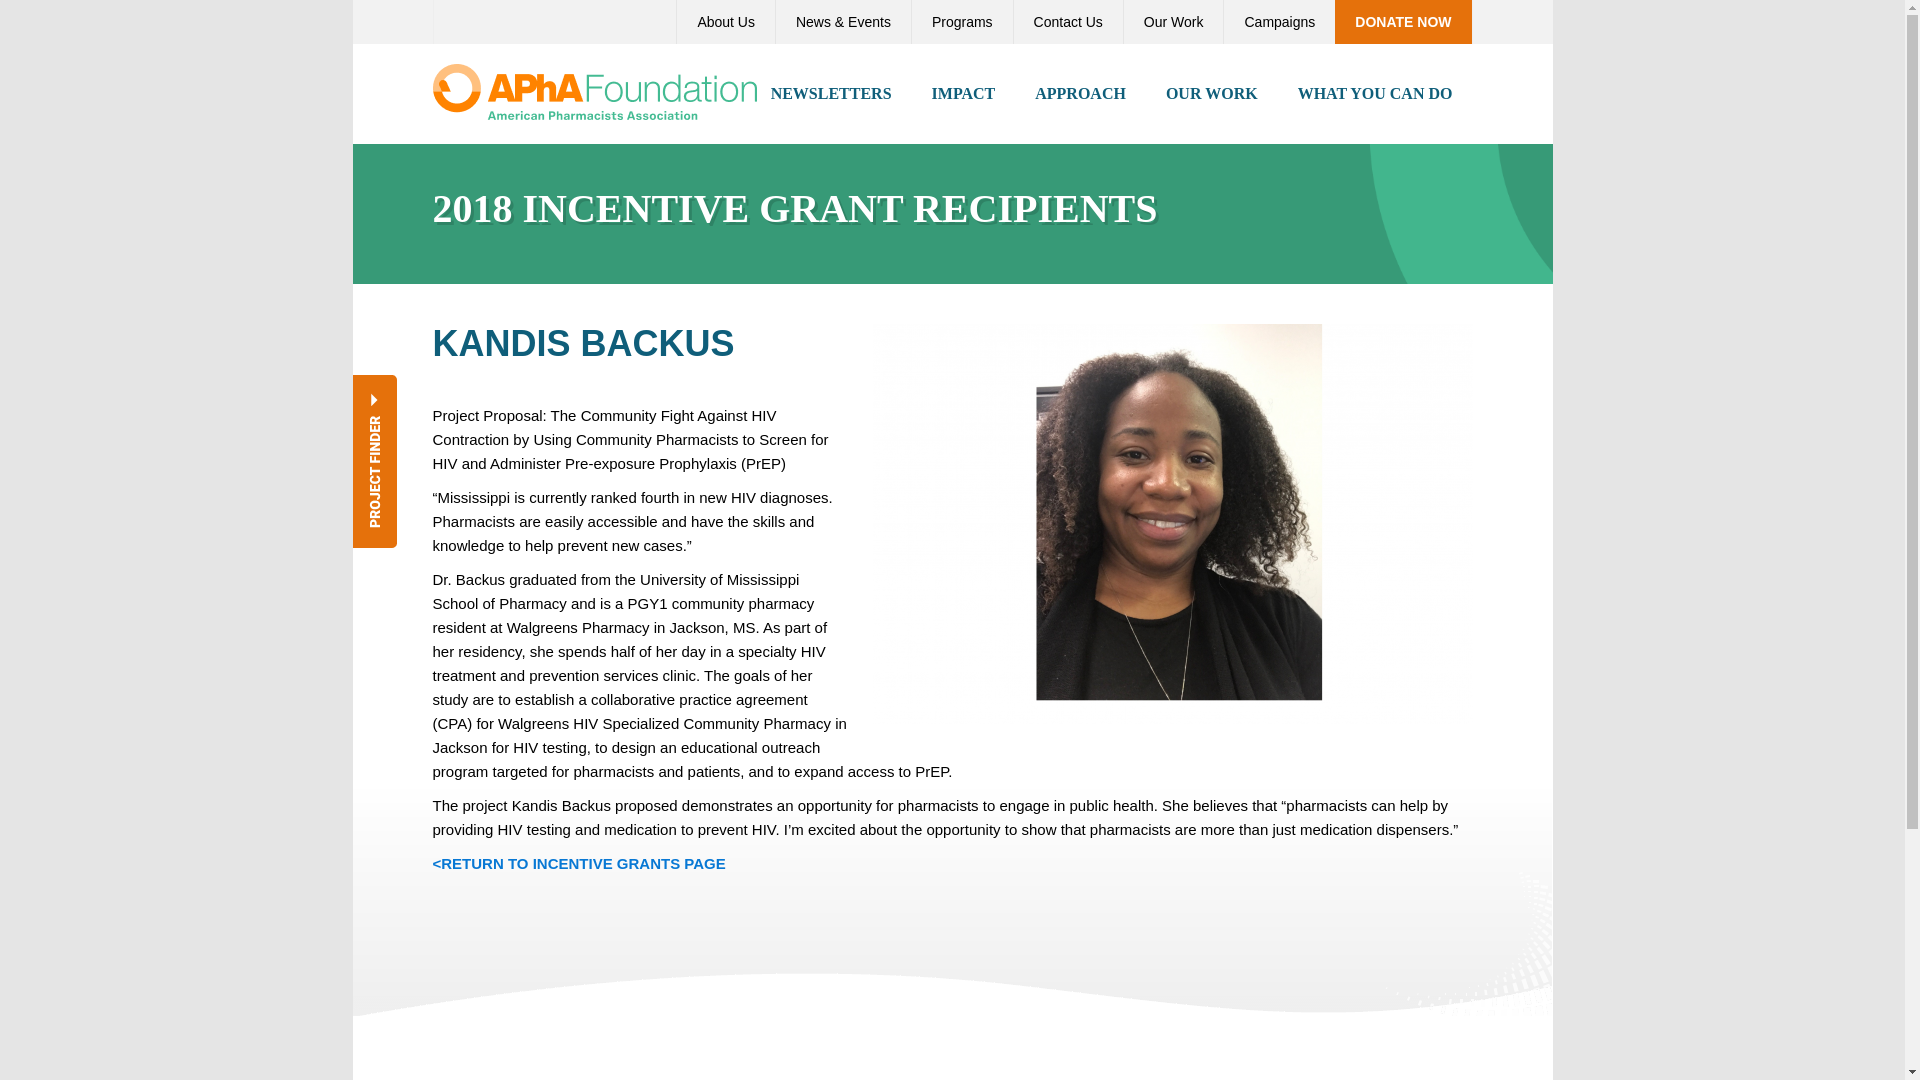 The width and height of the screenshot is (1920, 1080). What do you see at coordinates (1068, 22) in the screenshot?
I see `Contact Us` at bounding box center [1068, 22].